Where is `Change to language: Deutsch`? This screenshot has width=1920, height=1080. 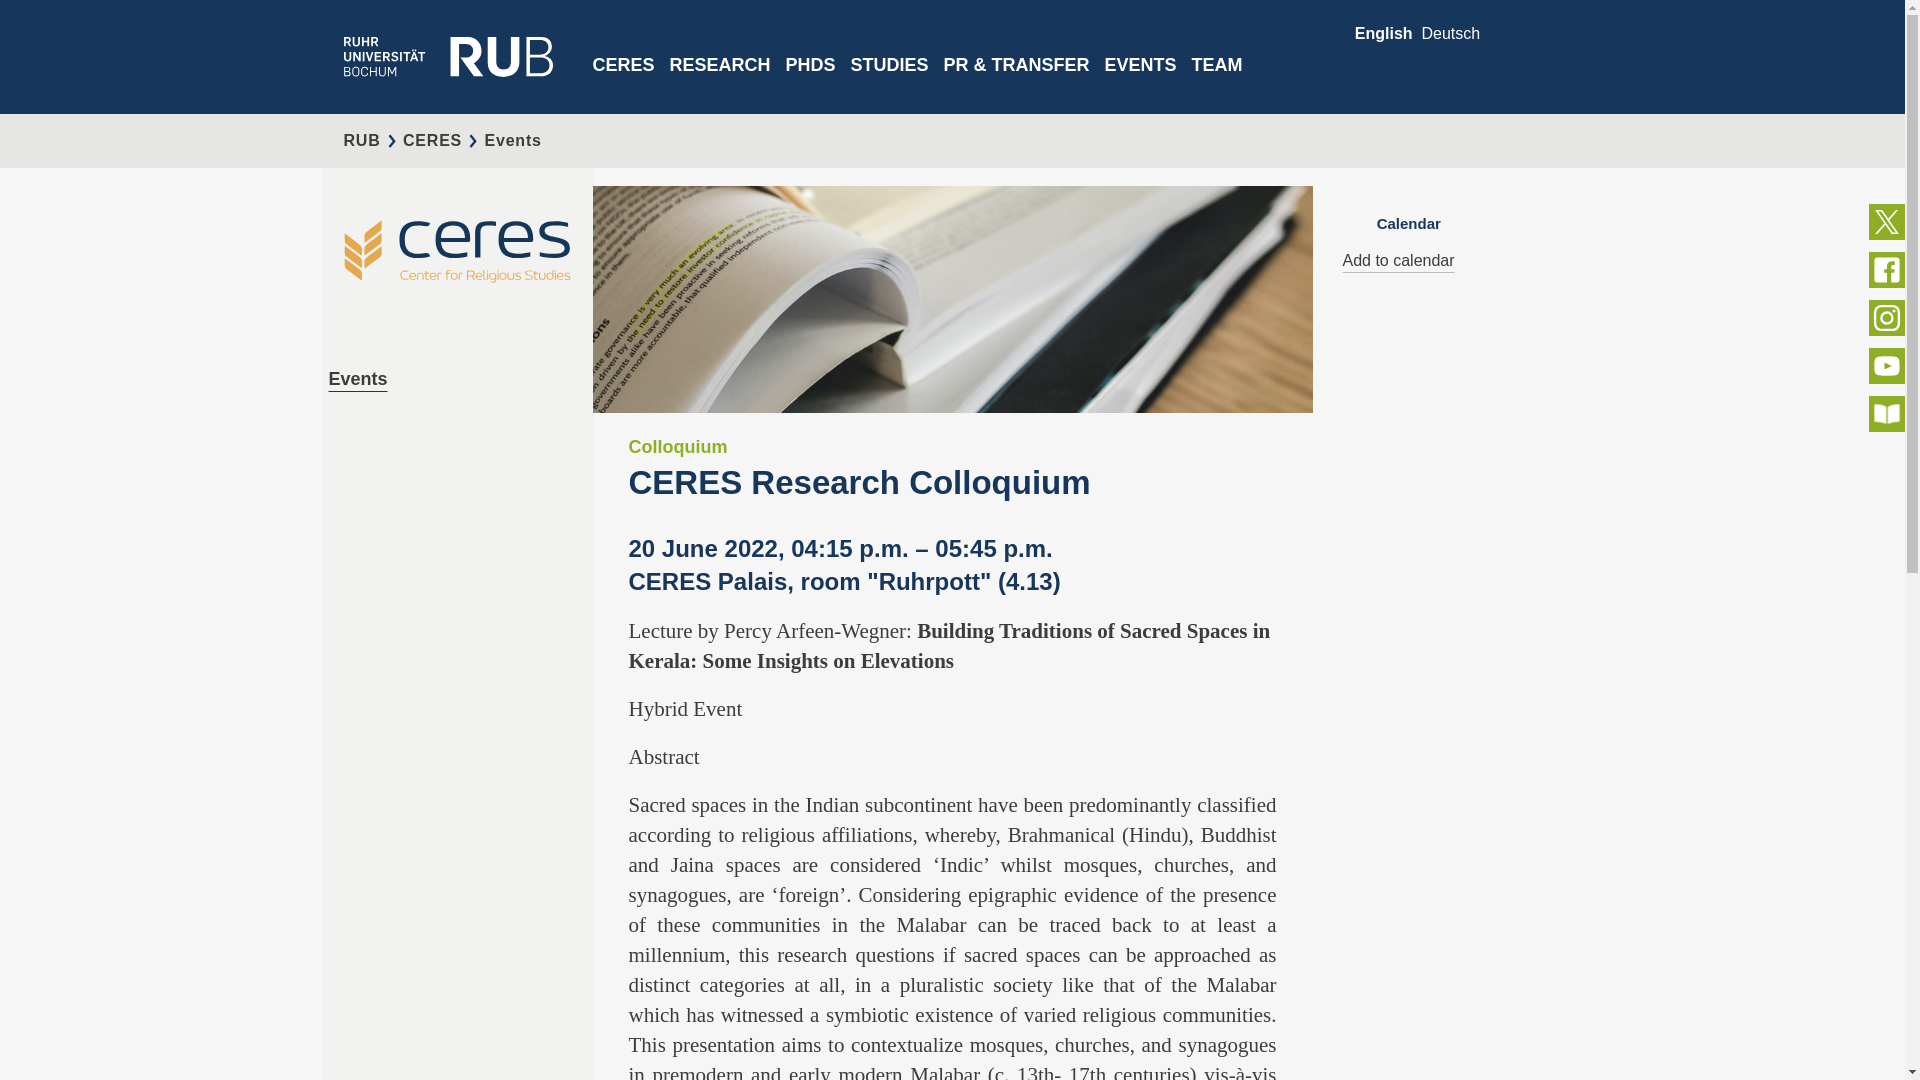 Change to language: Deutsch is located at coordinates (1450, 33).